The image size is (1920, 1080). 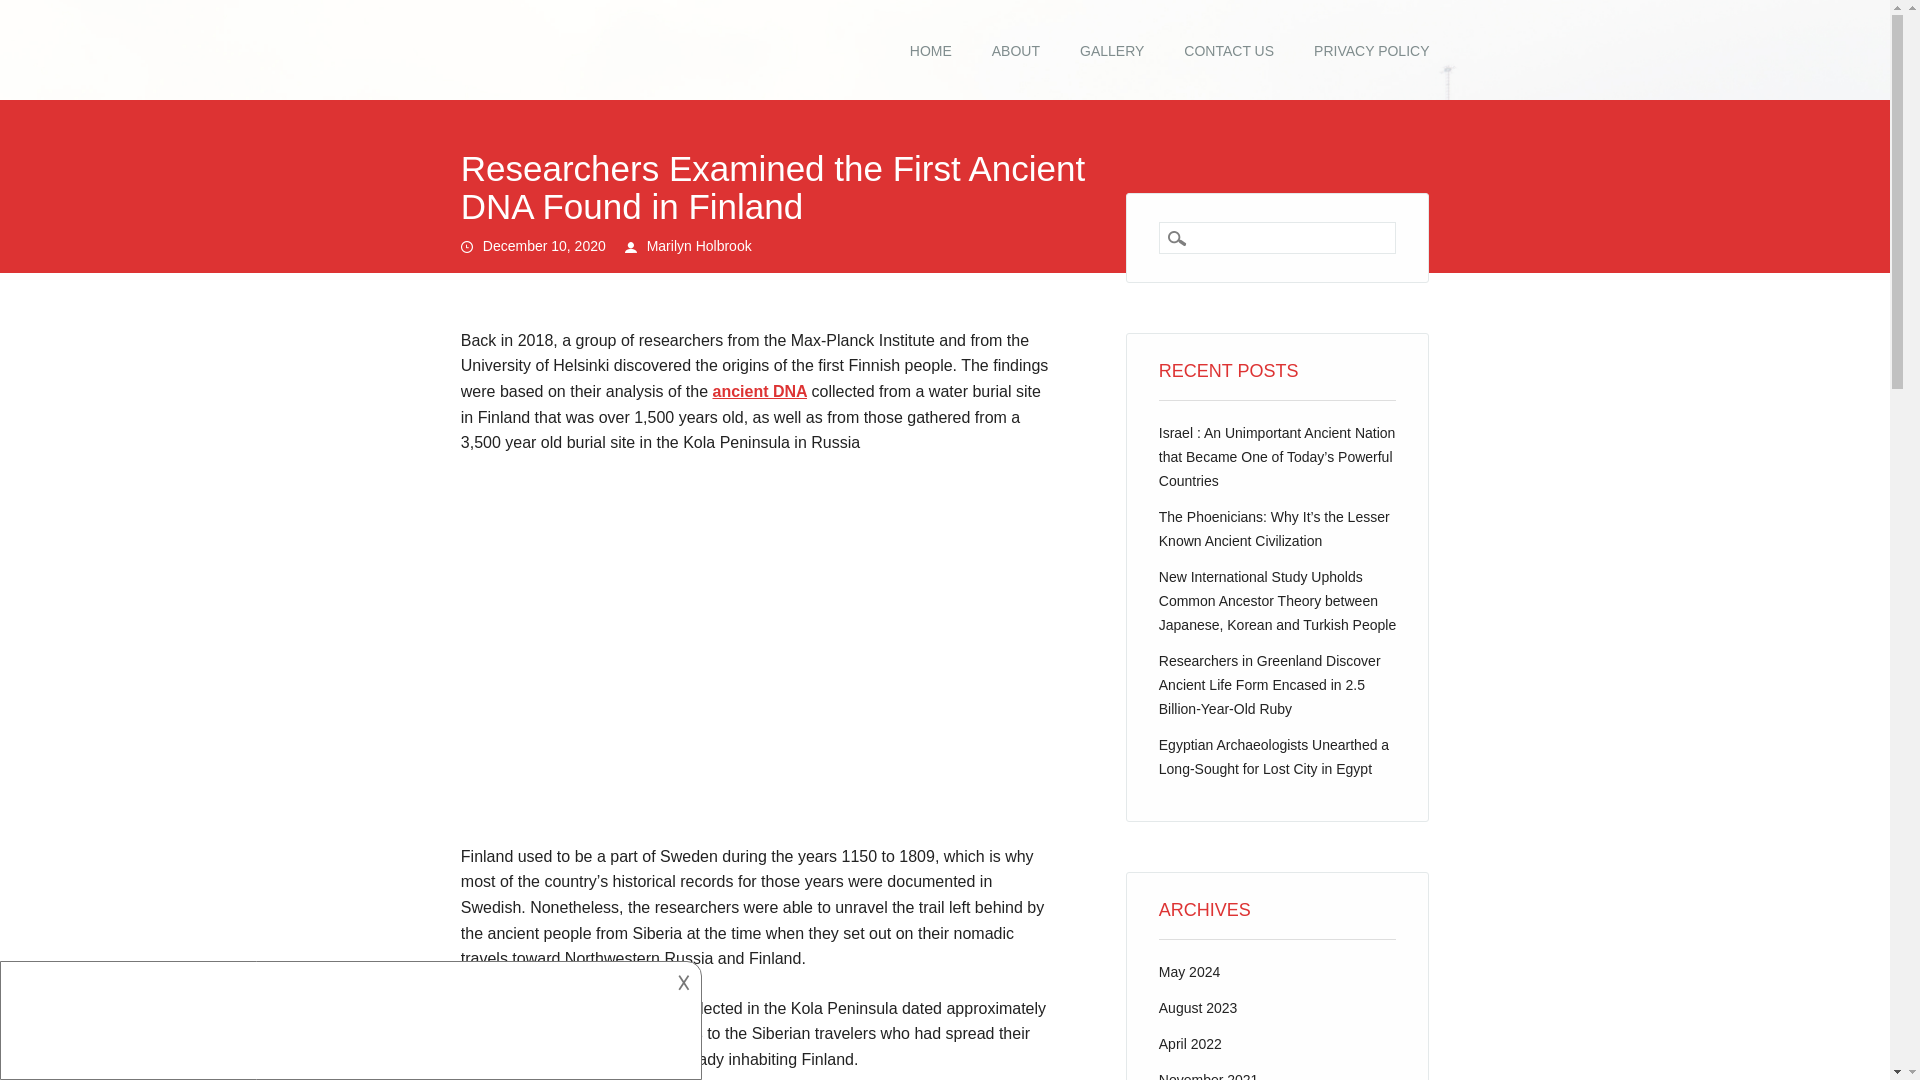 What do you see at coordinates (930, 51) in the screenshot?
I see `HOME` at bounding box center [930, 51].